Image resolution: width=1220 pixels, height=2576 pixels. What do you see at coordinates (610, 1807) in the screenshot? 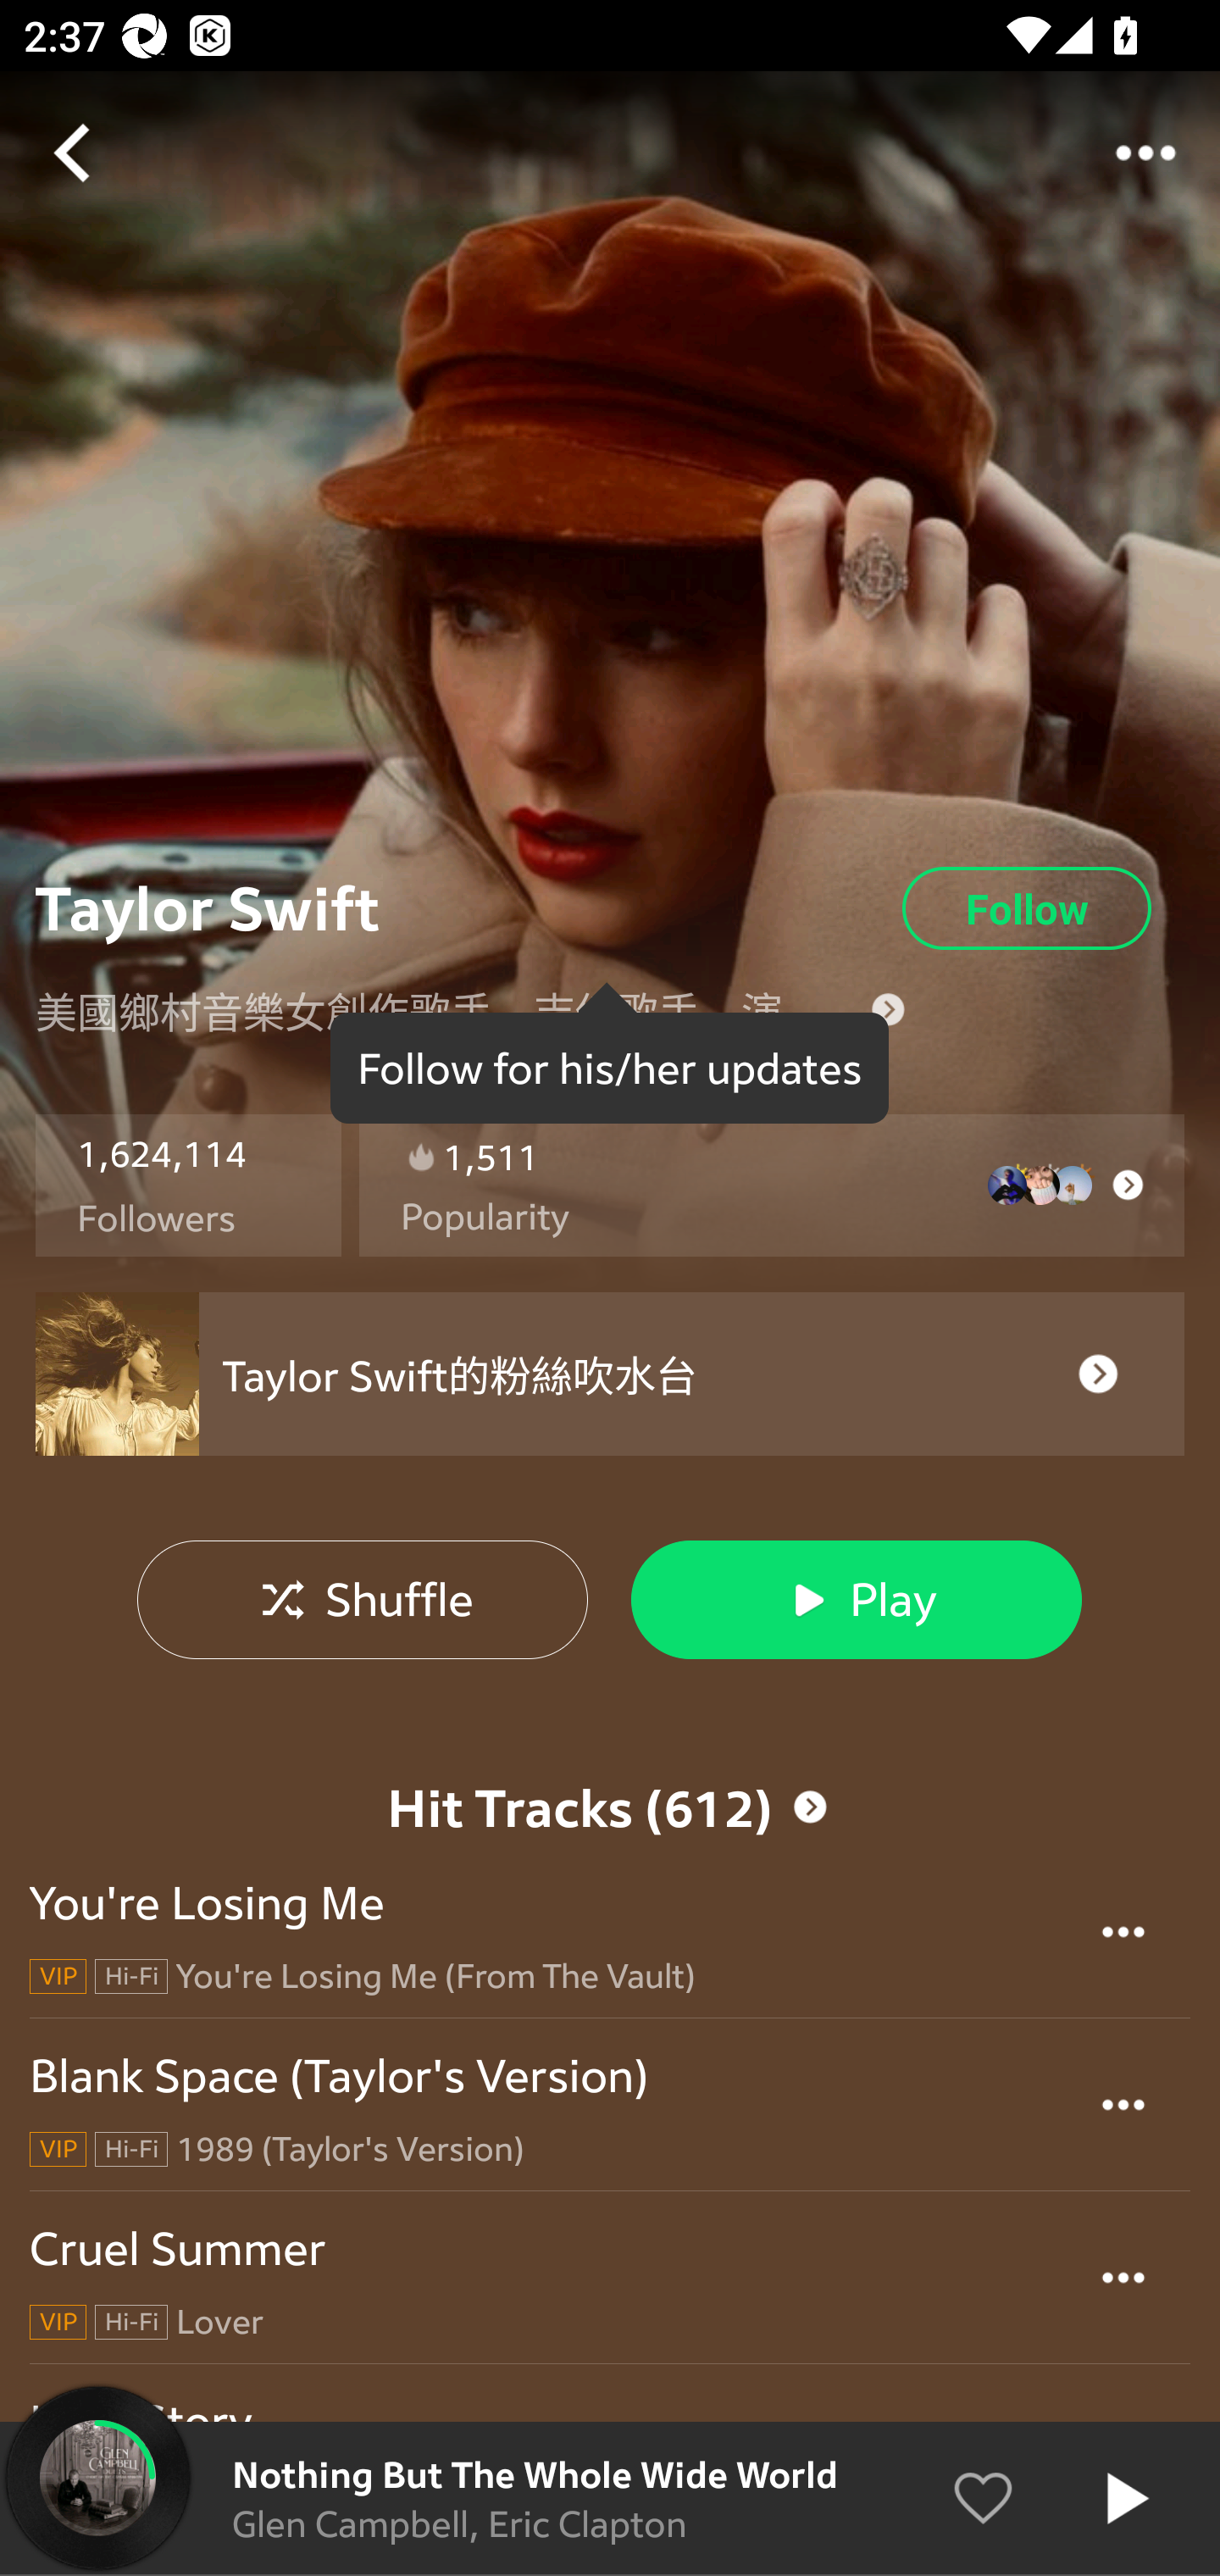
I see `Hit Tracks (612)` at bounding box center [610, 1807].